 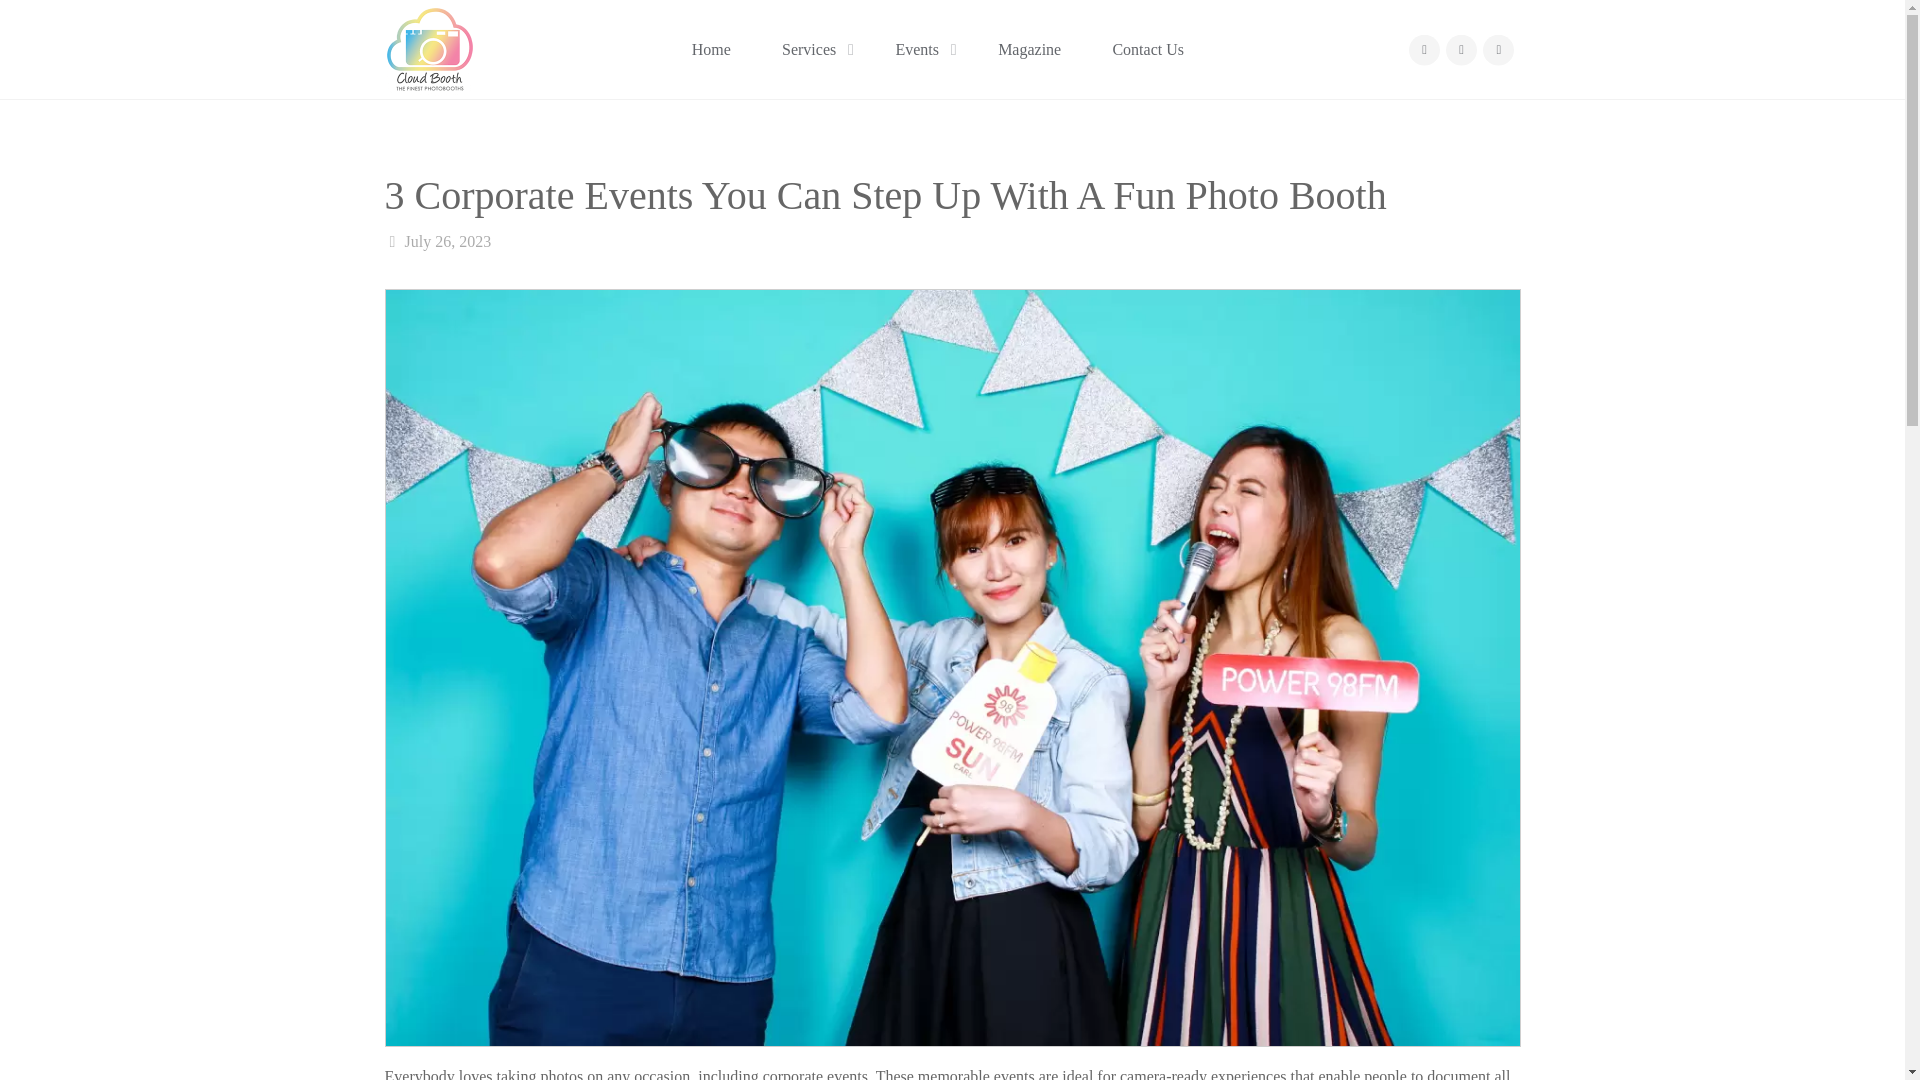 I want to click on Magazine, so click(x=1030, y=50).